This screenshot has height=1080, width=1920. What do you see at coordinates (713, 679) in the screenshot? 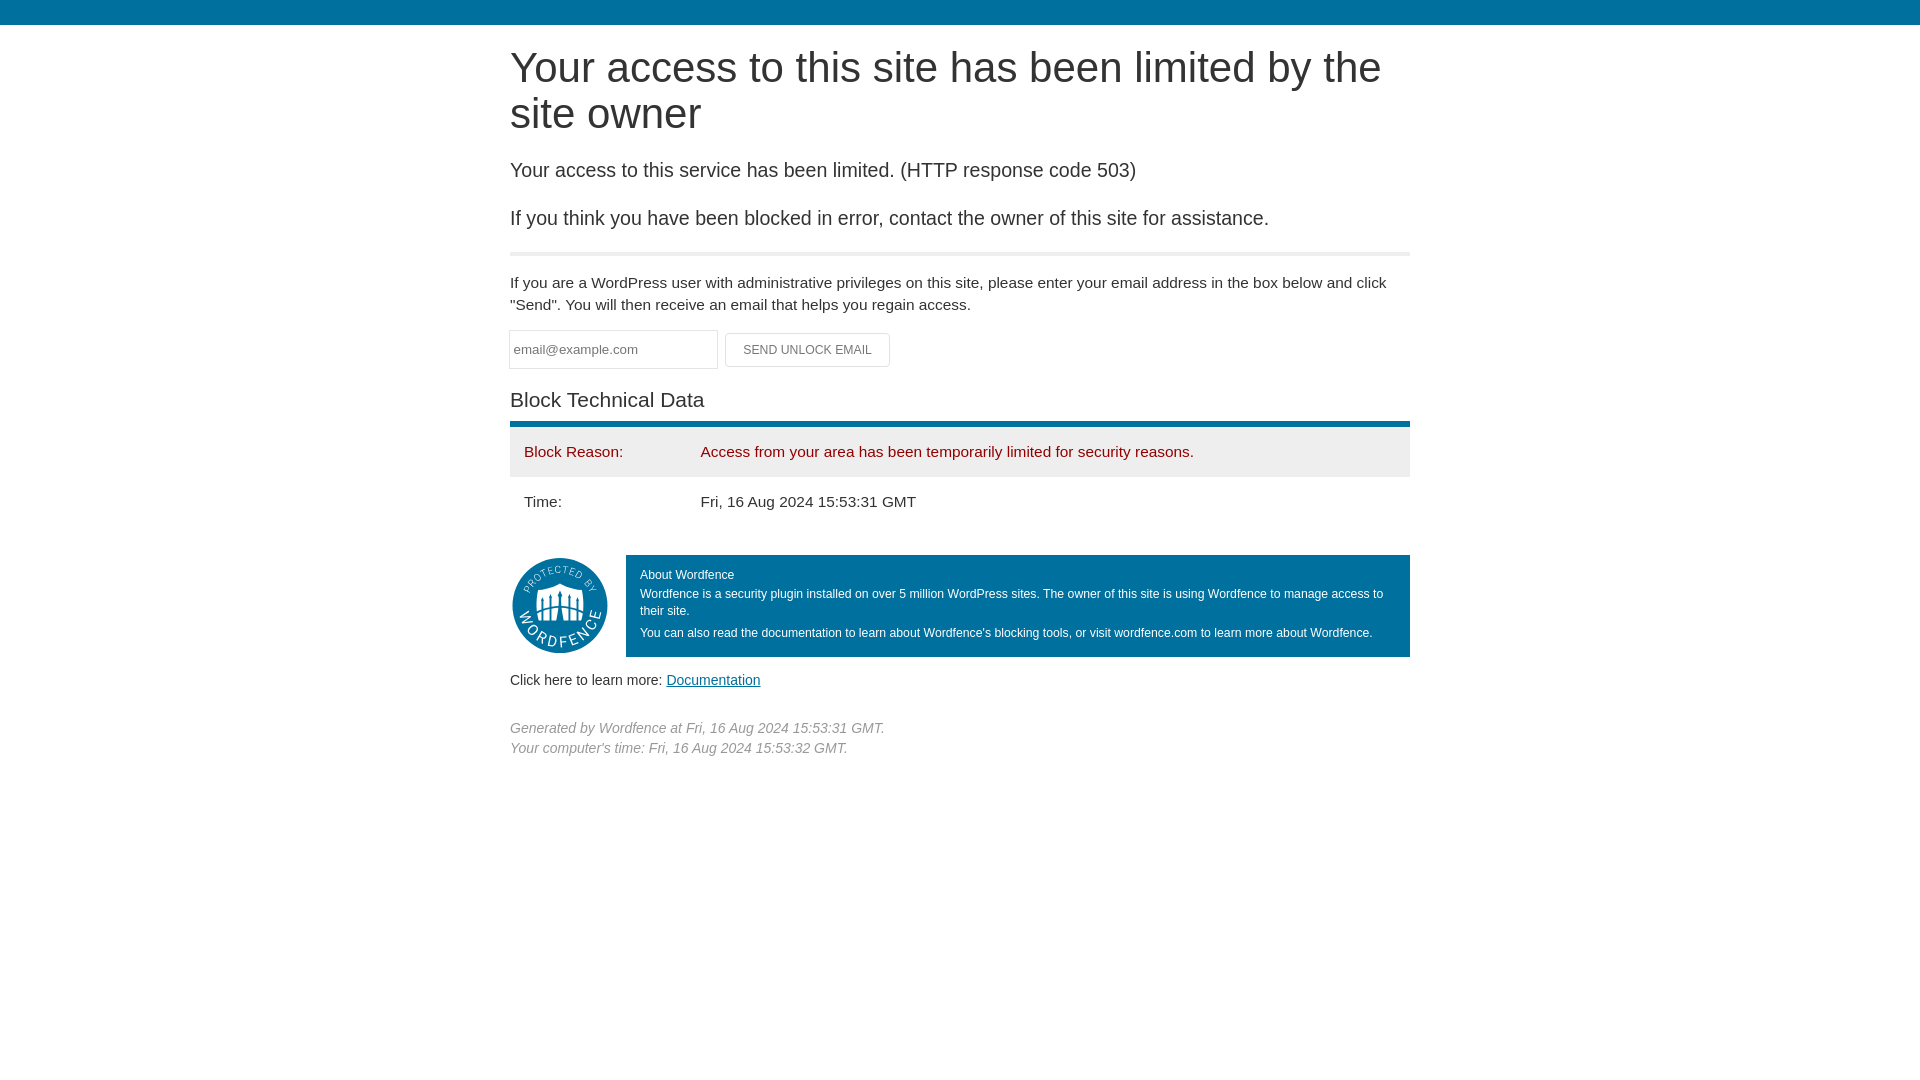
I see `Documentation` at bounding box center [713, 679].